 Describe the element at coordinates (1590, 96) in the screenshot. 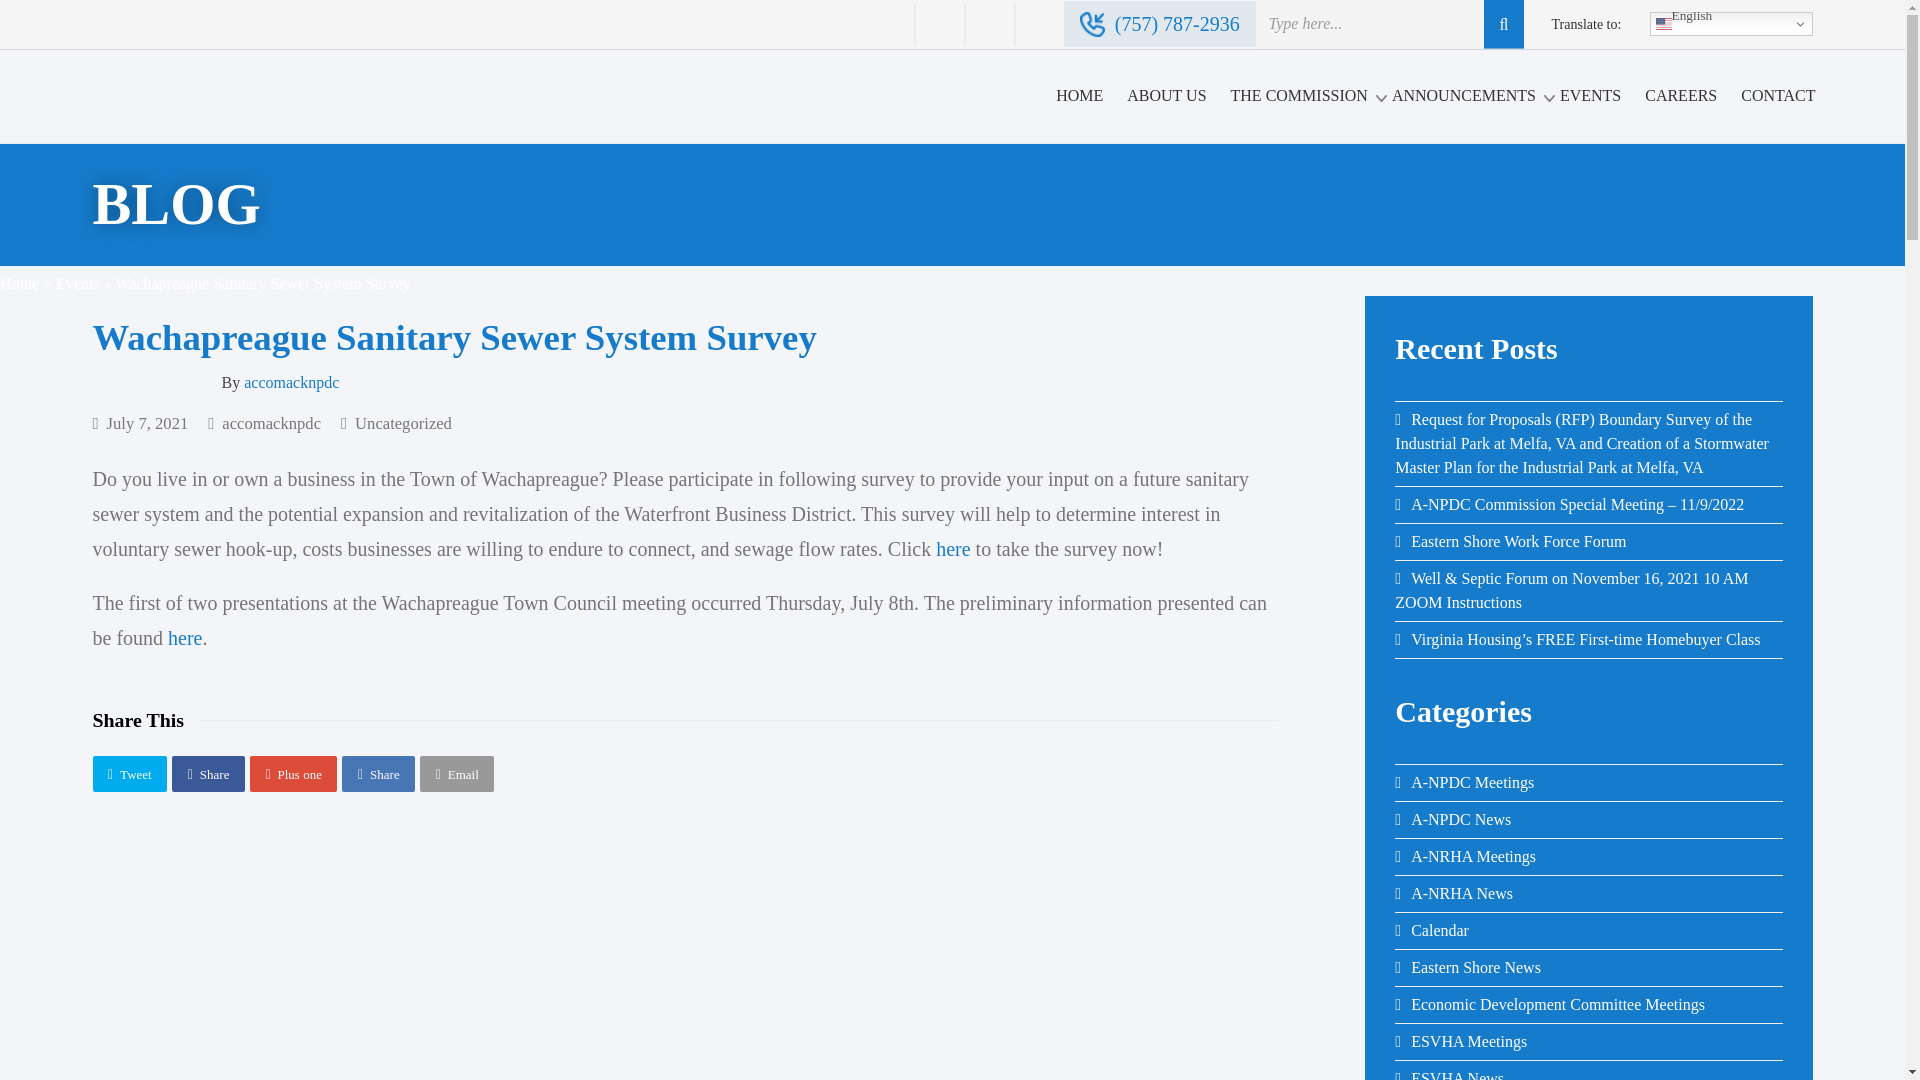

I see `EVENTS` at that location.